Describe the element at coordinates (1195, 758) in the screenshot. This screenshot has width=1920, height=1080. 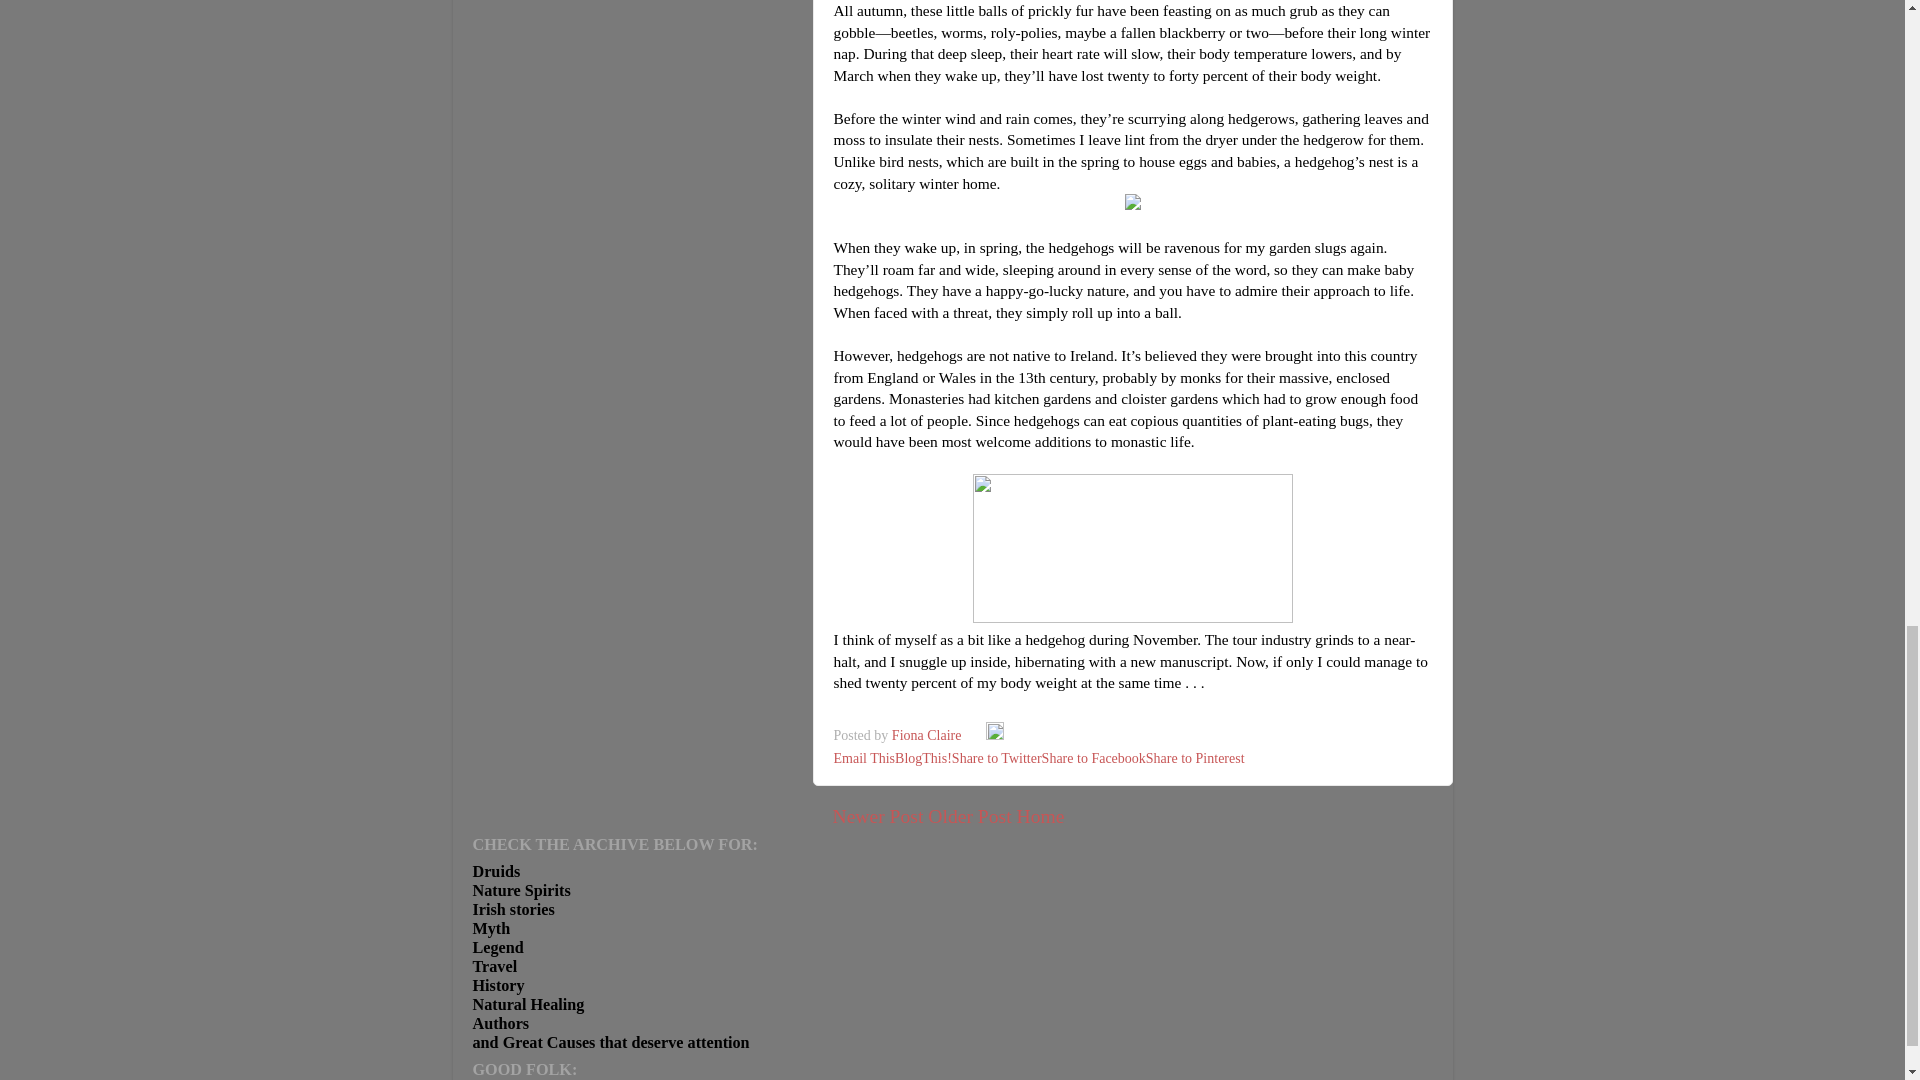
I see `Share to Pinterest` at that location.